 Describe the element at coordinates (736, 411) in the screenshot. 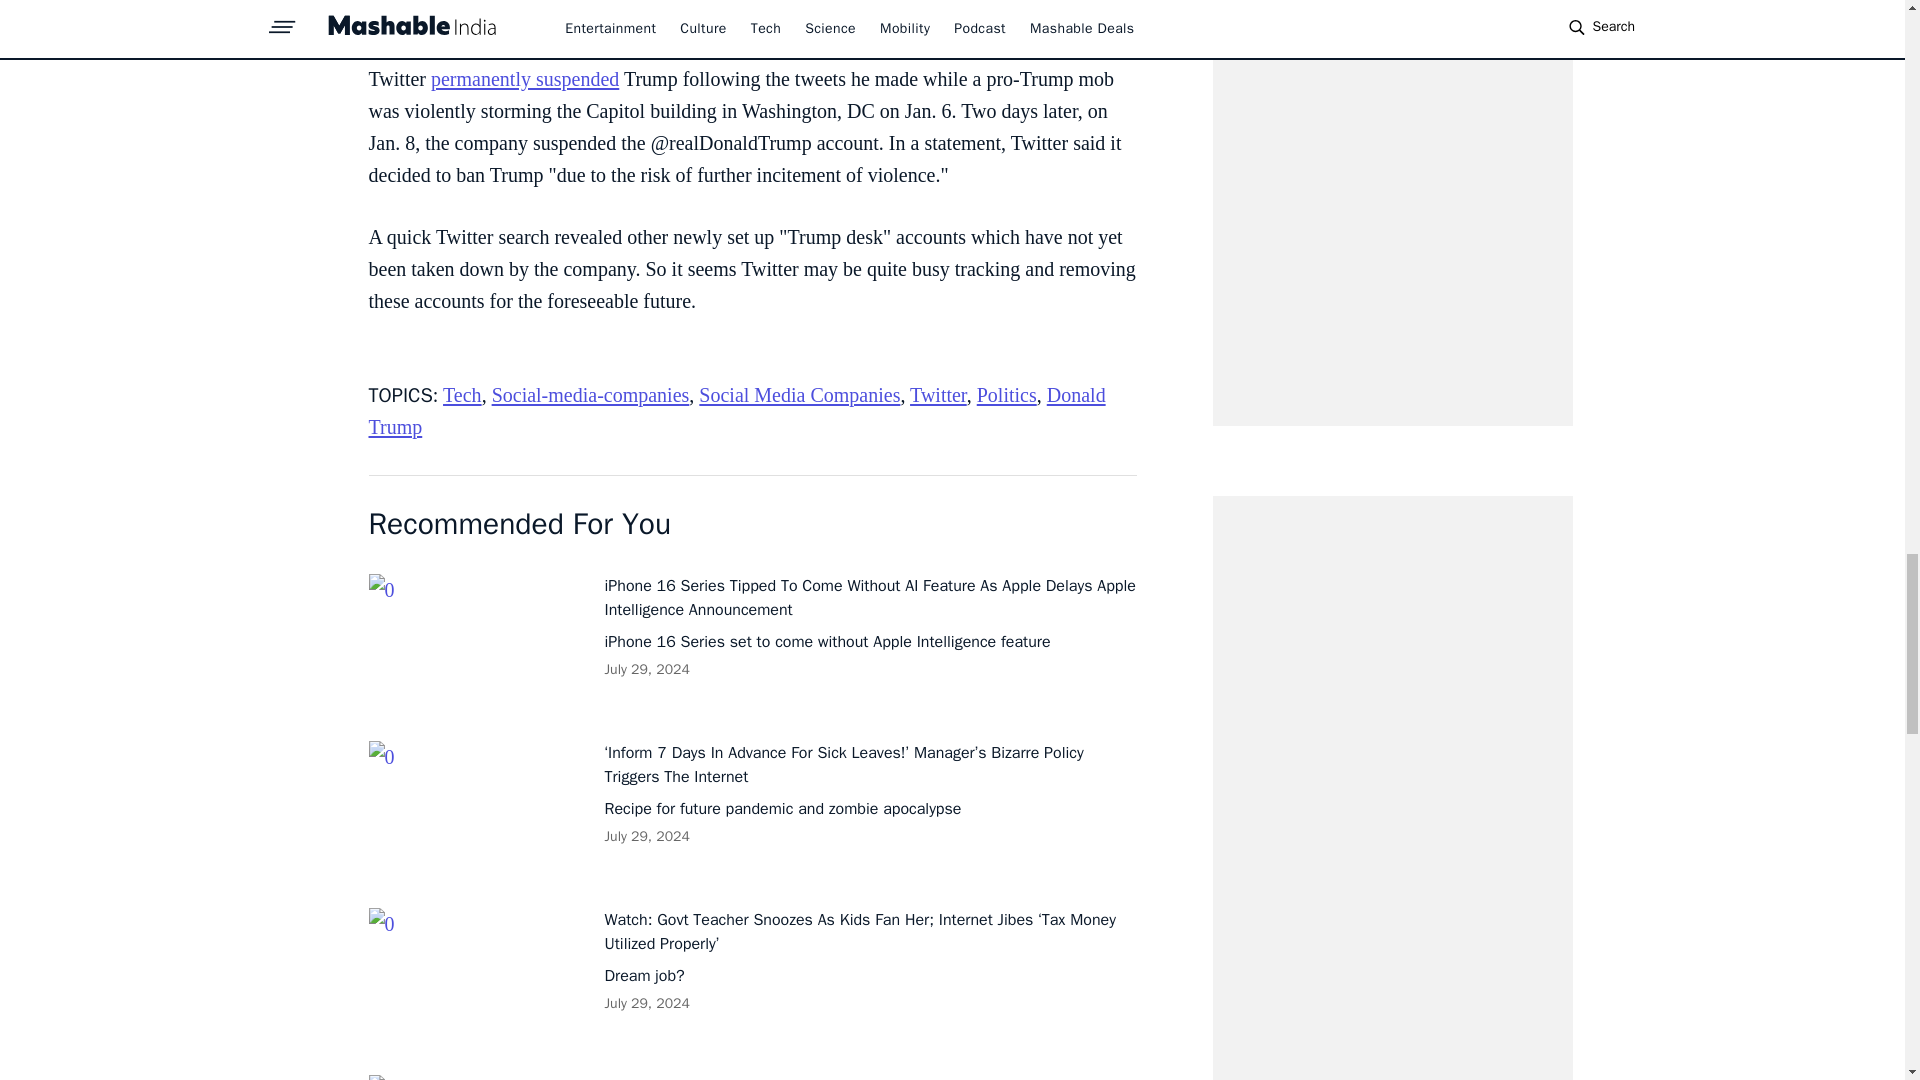

I see `Donald Trump` at that location.